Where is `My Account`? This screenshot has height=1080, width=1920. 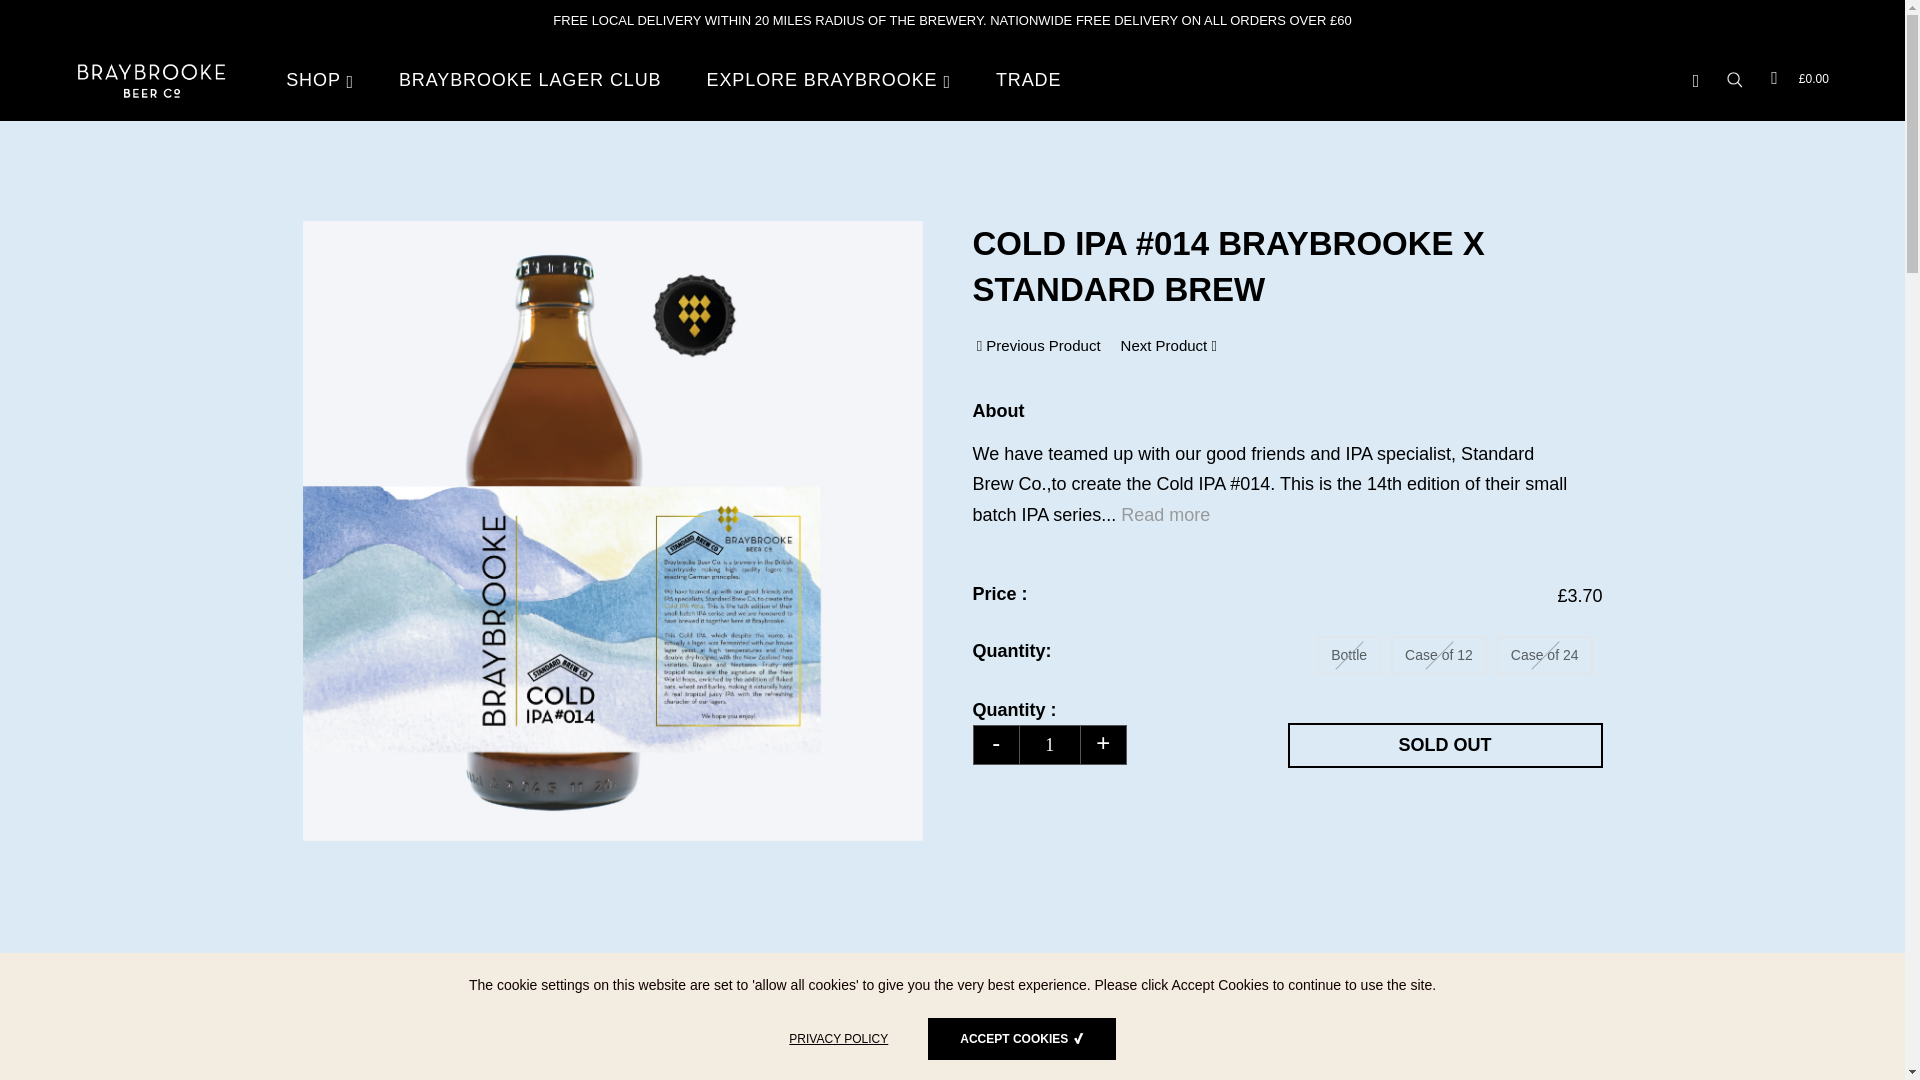
My Account is located at coordinates (1696, 81).